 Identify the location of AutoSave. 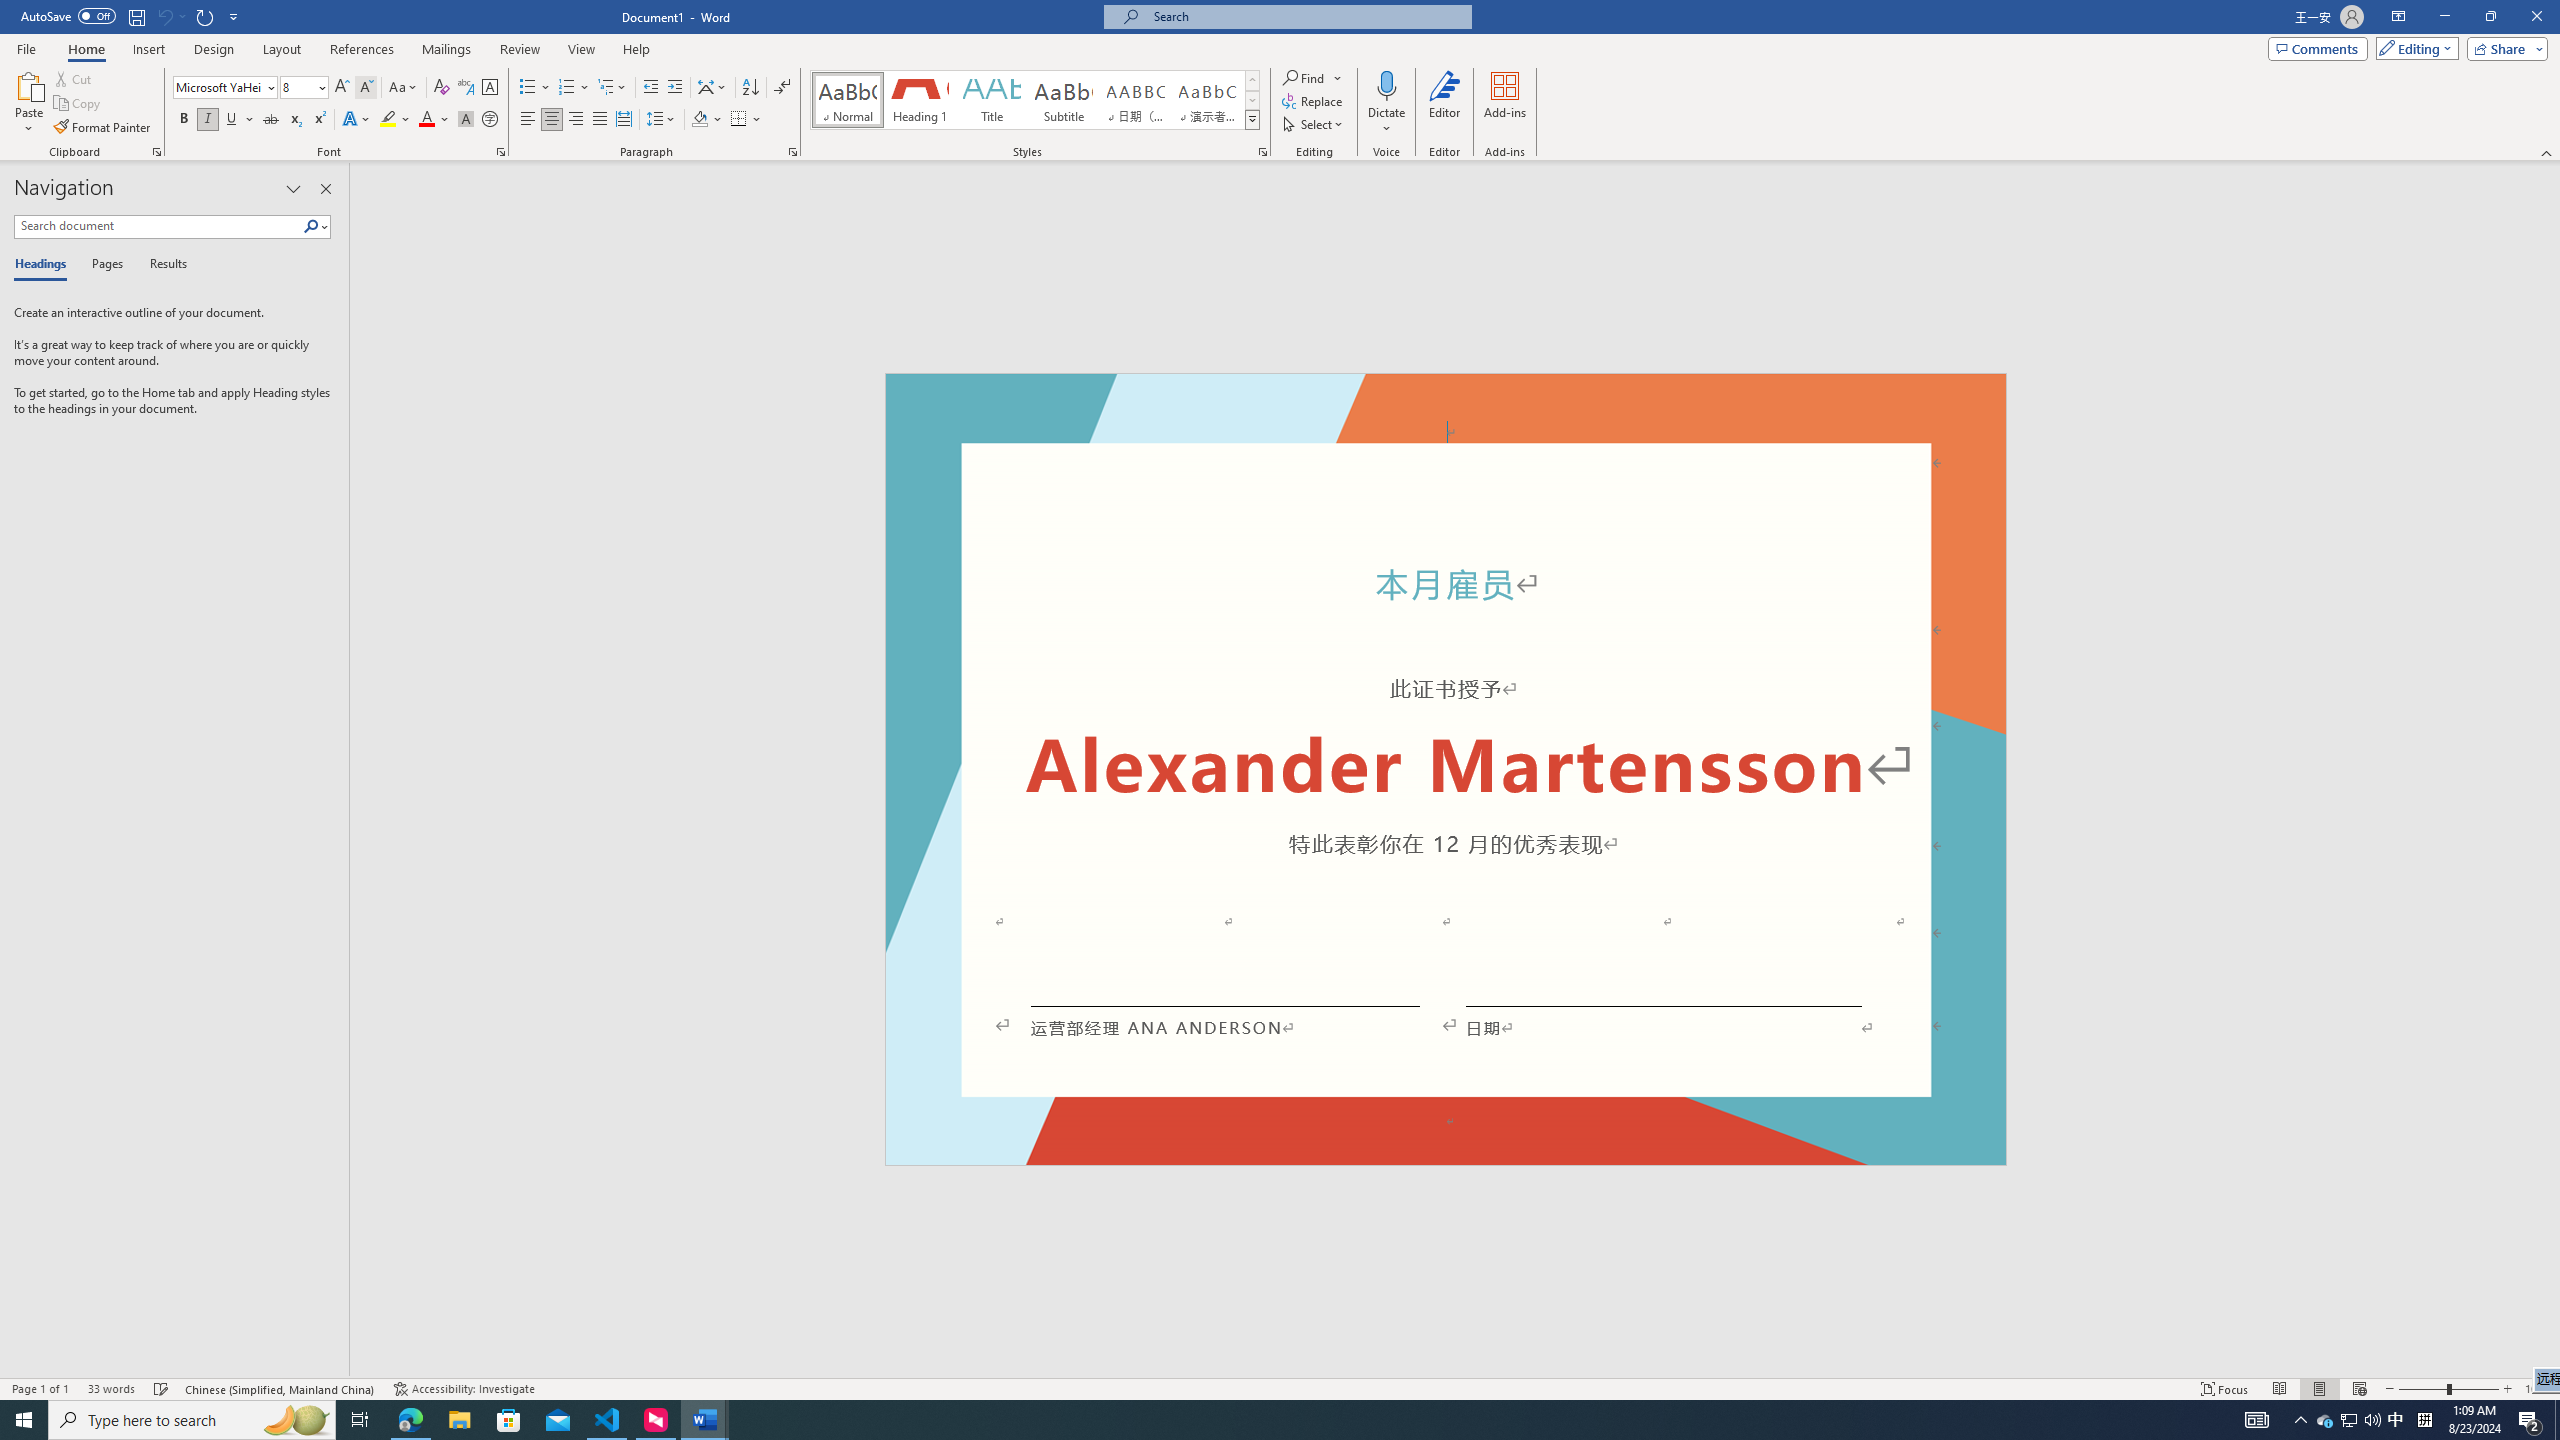
(68, 16).